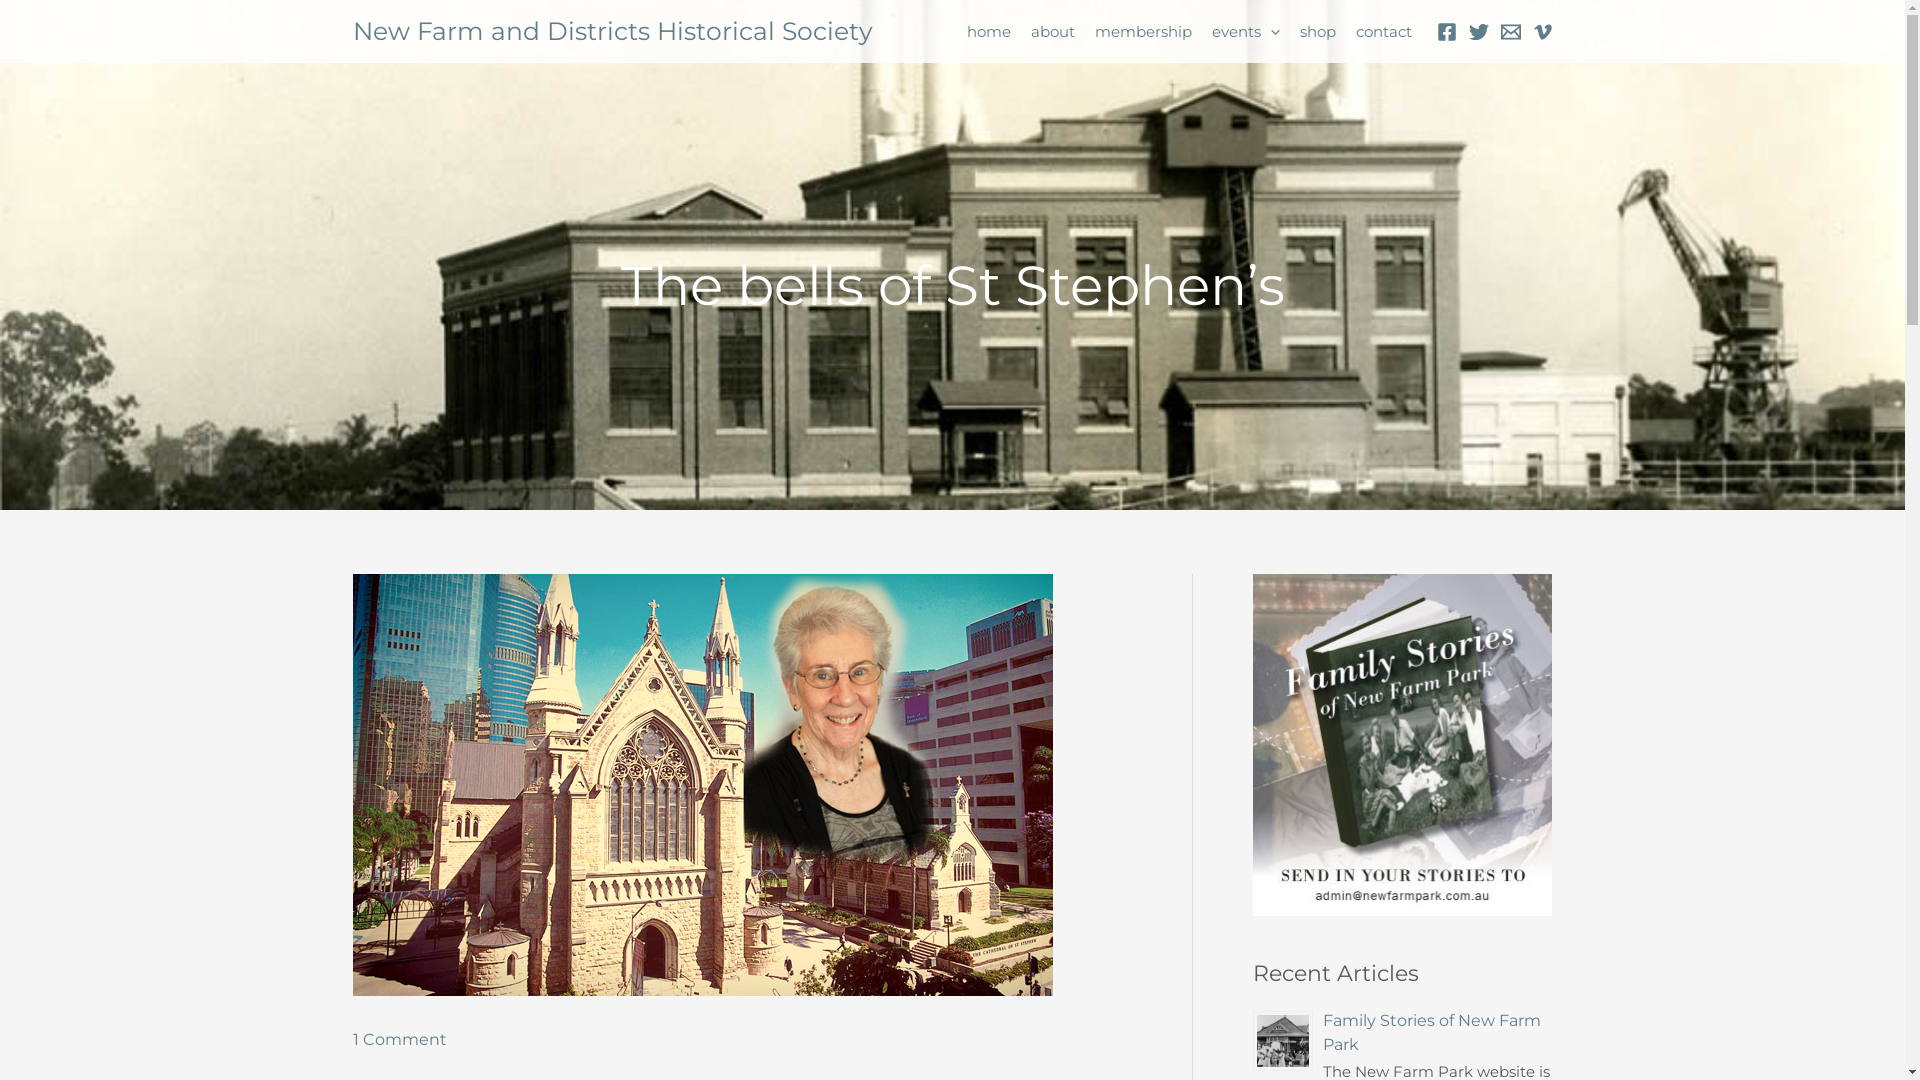 The width and height of the screenshot is (1920, 1080). Describe the element at coordinates (1138, 32) in the screenshot. I see `membership` at that location.